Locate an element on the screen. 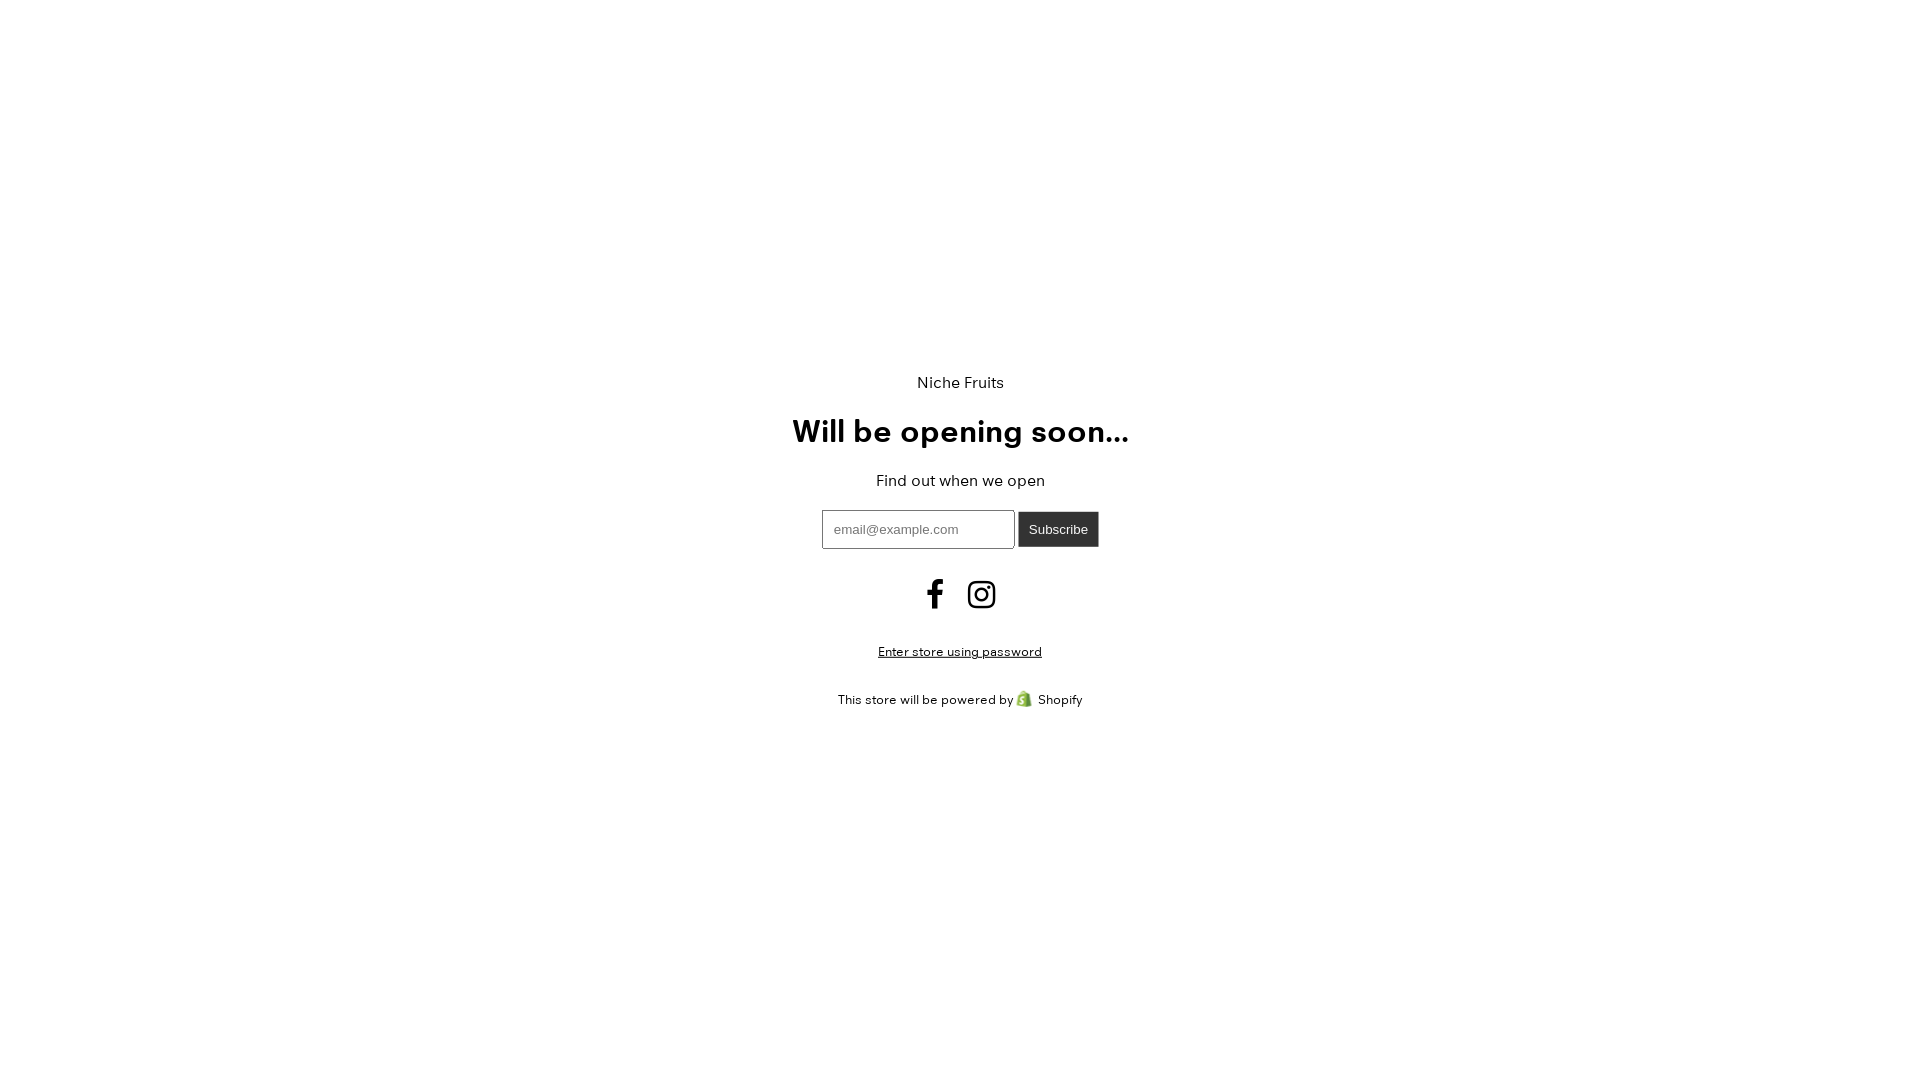 Image resolution: width=1920 pixels, height=1080 pixels. Shopify is located at coordinates (1049, 699).